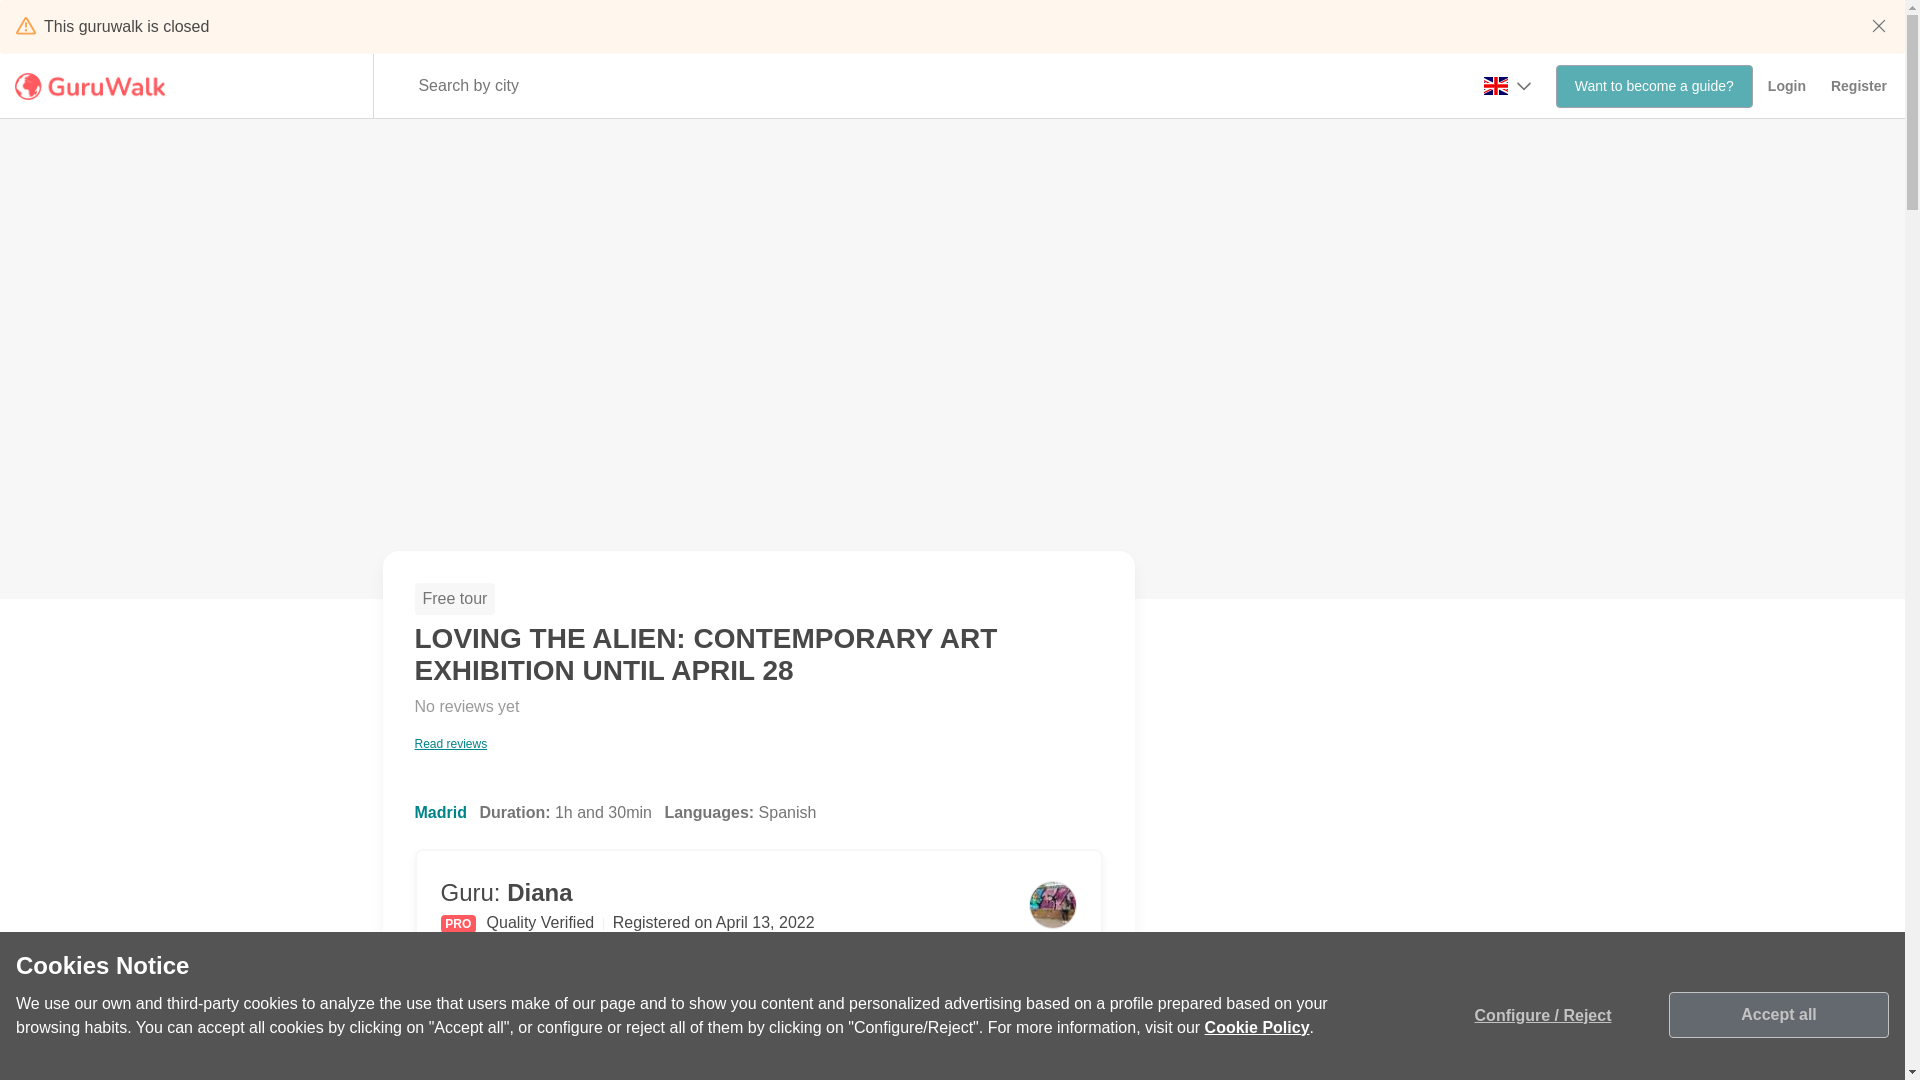 Image resolution: width=1920 pixels, height=1080 pixels. I want to click on Diana, so click(466, 724).